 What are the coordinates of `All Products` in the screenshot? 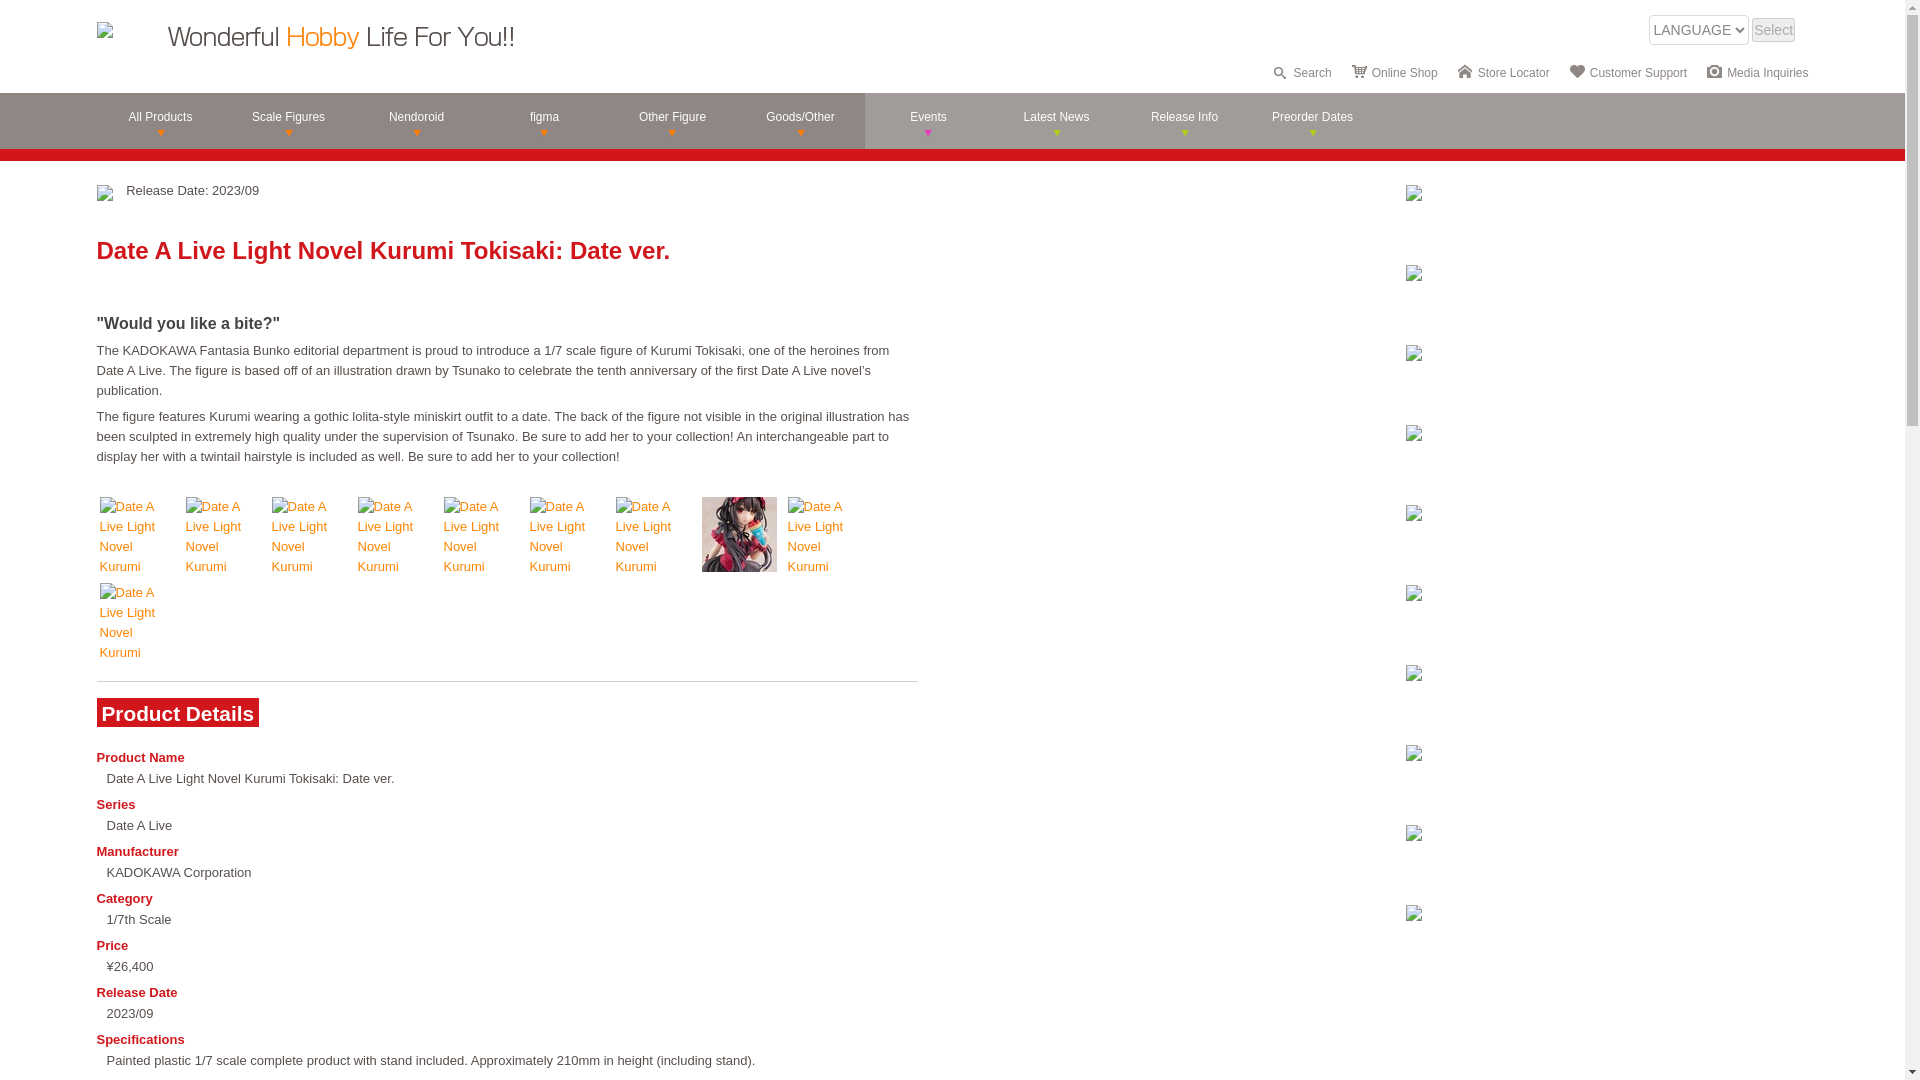 It's located at (160, 120).